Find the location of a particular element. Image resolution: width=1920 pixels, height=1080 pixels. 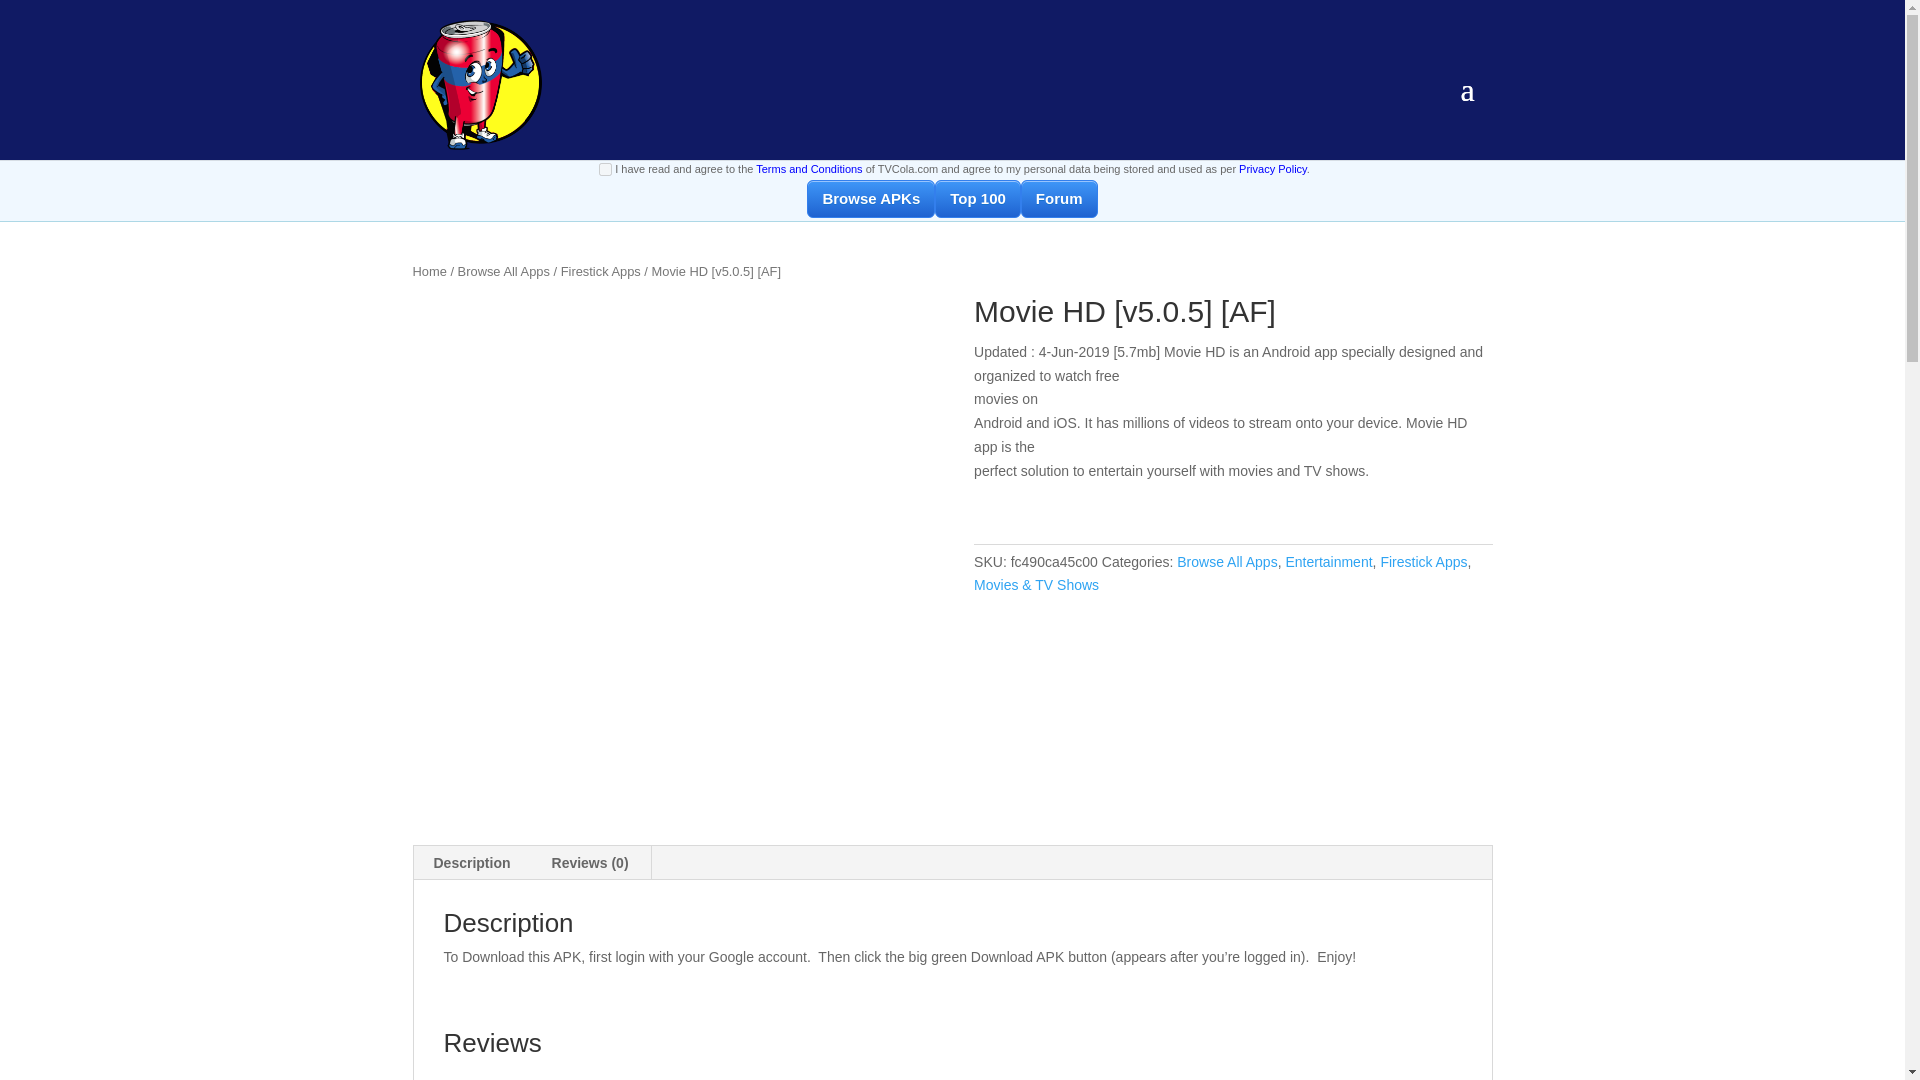

Home is located at coordinates (428, 270).